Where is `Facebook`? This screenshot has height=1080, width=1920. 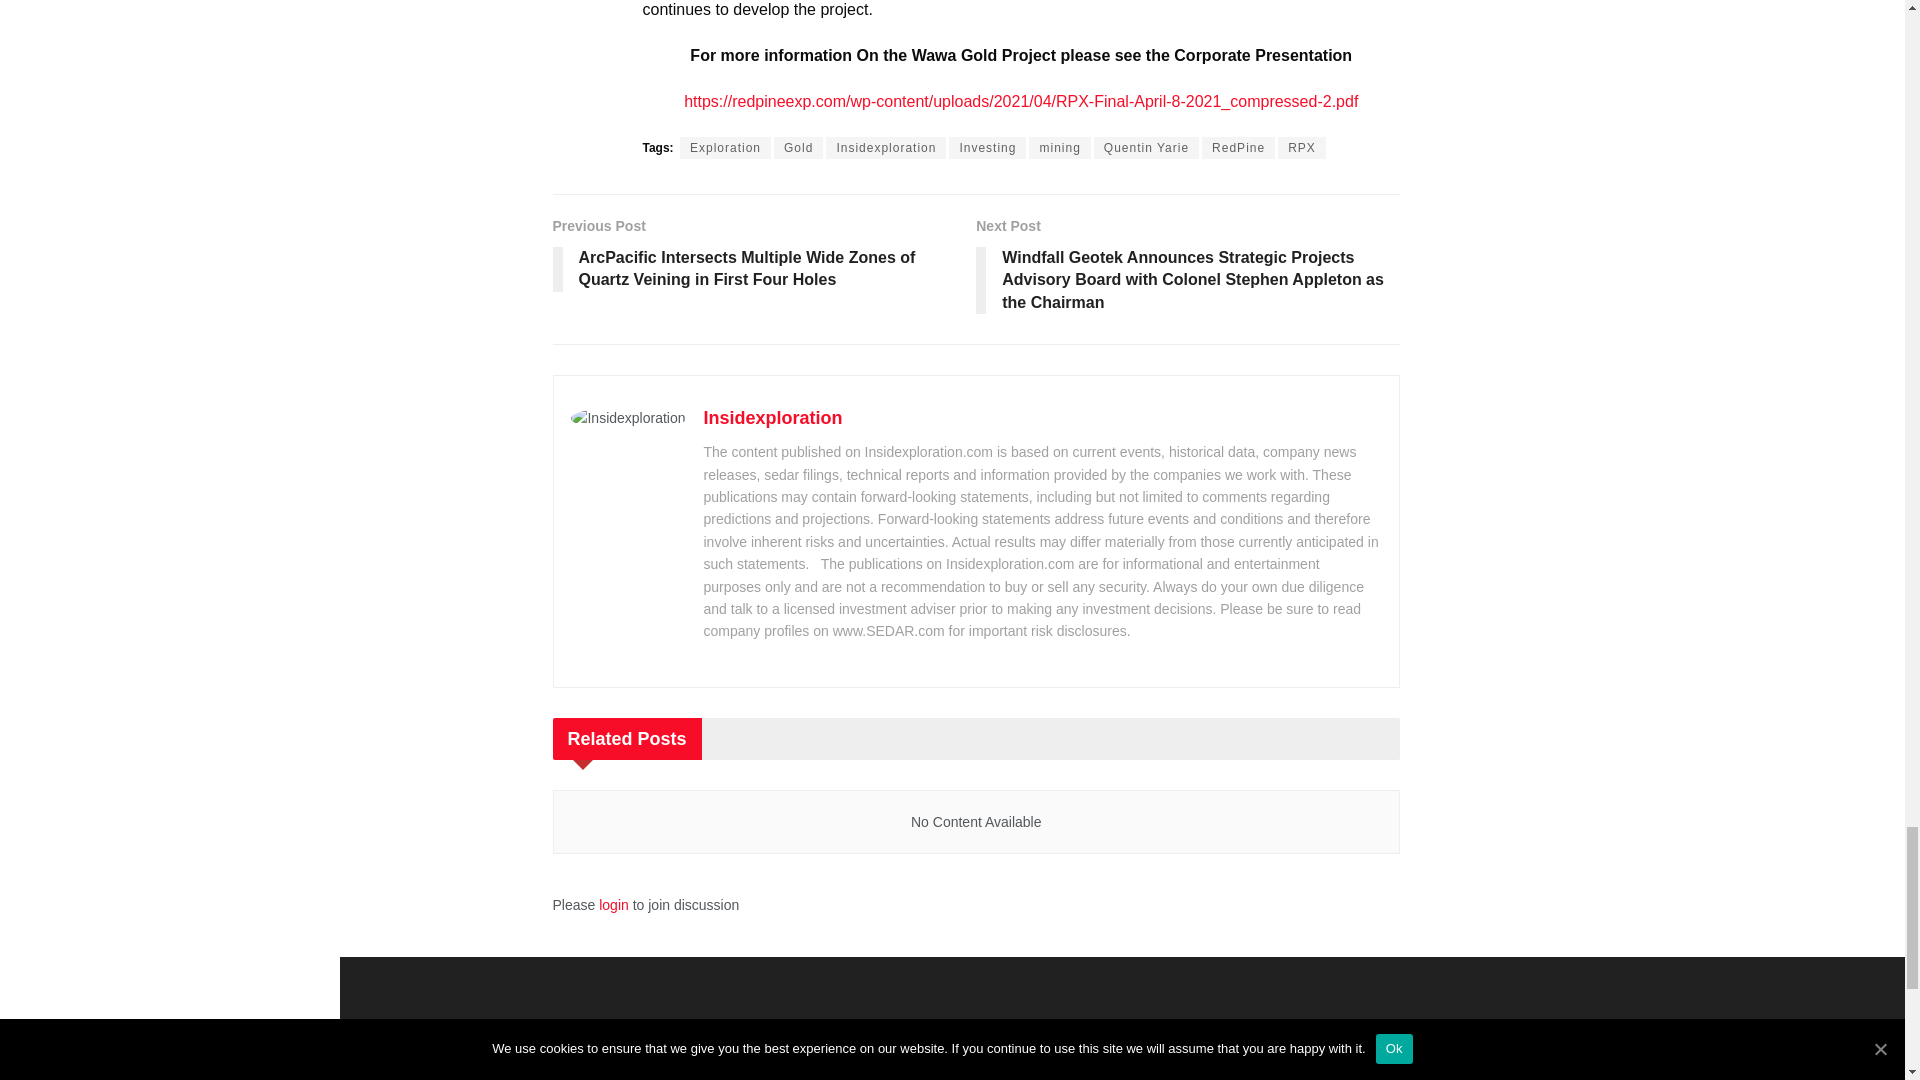
Facebook is located at coordinates (1052, 1070).